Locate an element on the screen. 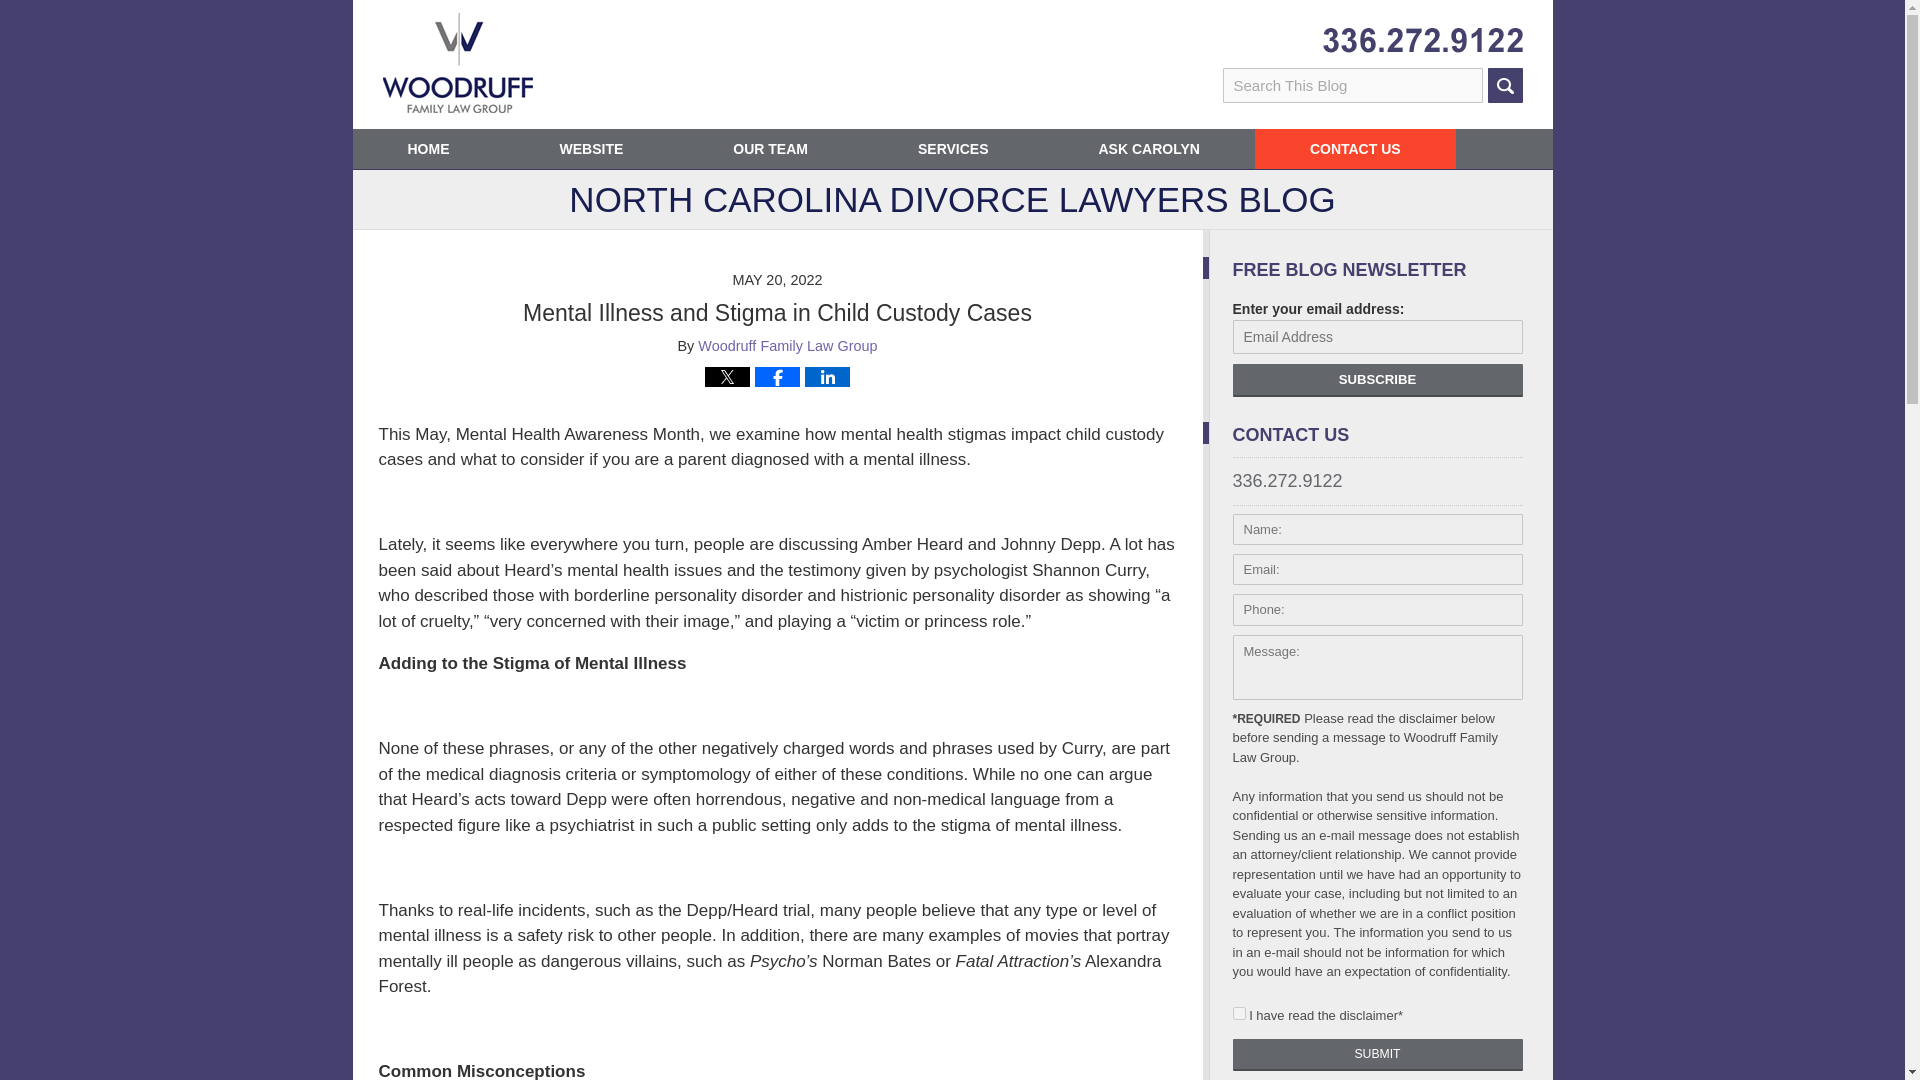  North Carolina Divorce Lawyers Blog is located at coordinates (456, 62).